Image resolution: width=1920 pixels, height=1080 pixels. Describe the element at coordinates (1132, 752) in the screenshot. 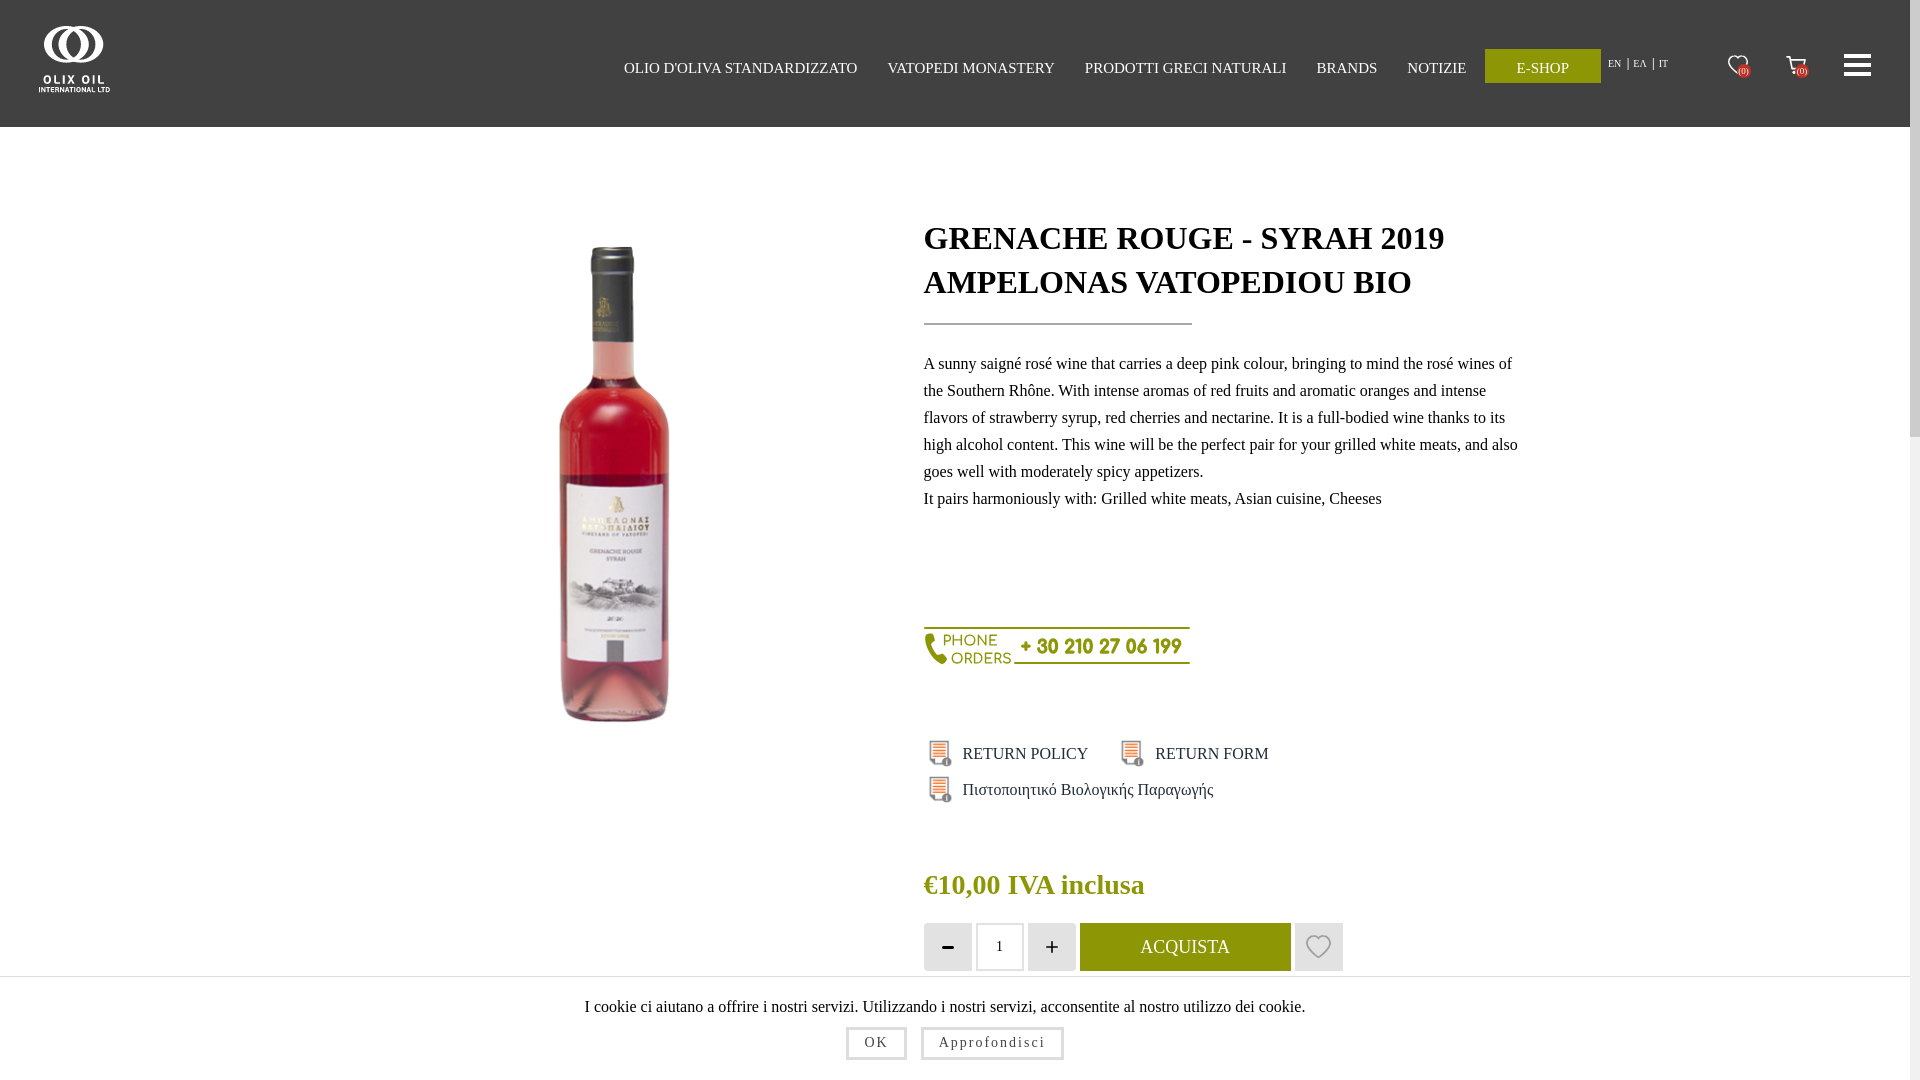

I see `it` at that location.